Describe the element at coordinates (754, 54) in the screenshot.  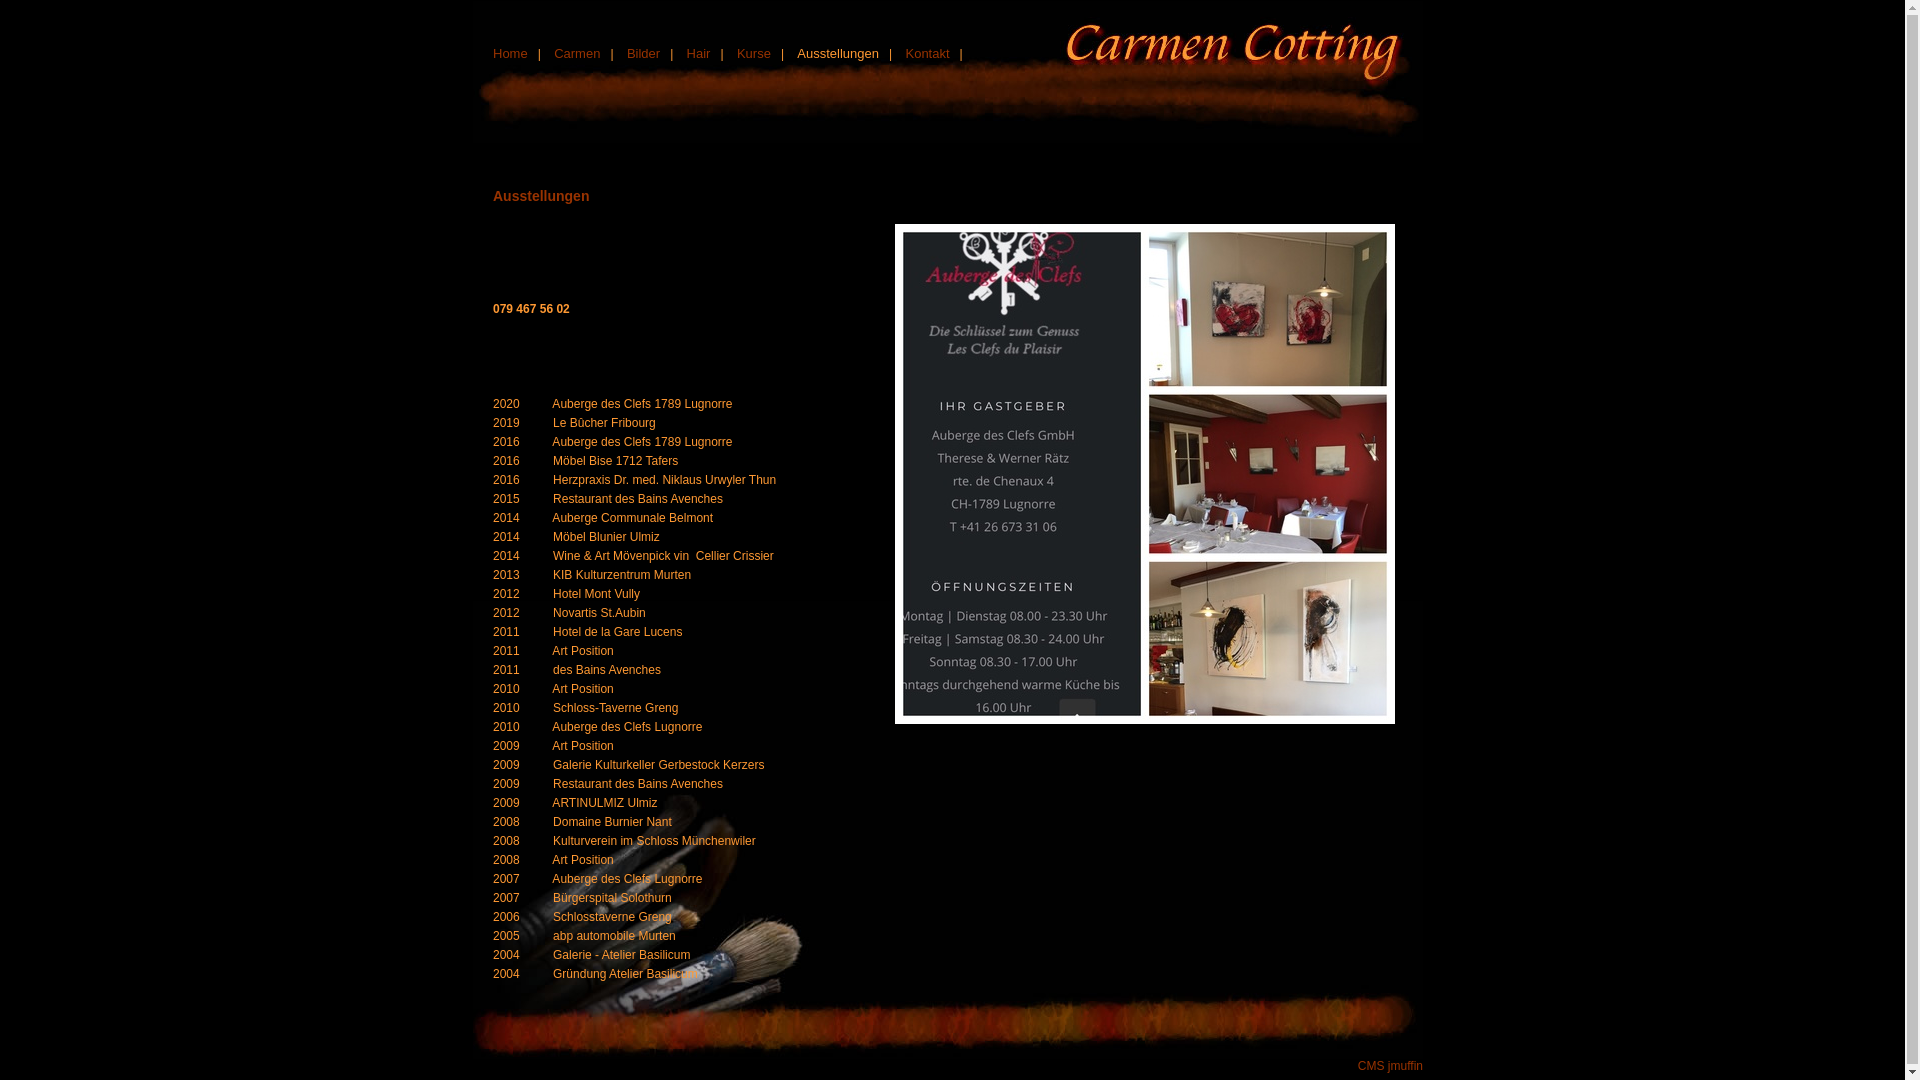
I see `Kurse` at that location.